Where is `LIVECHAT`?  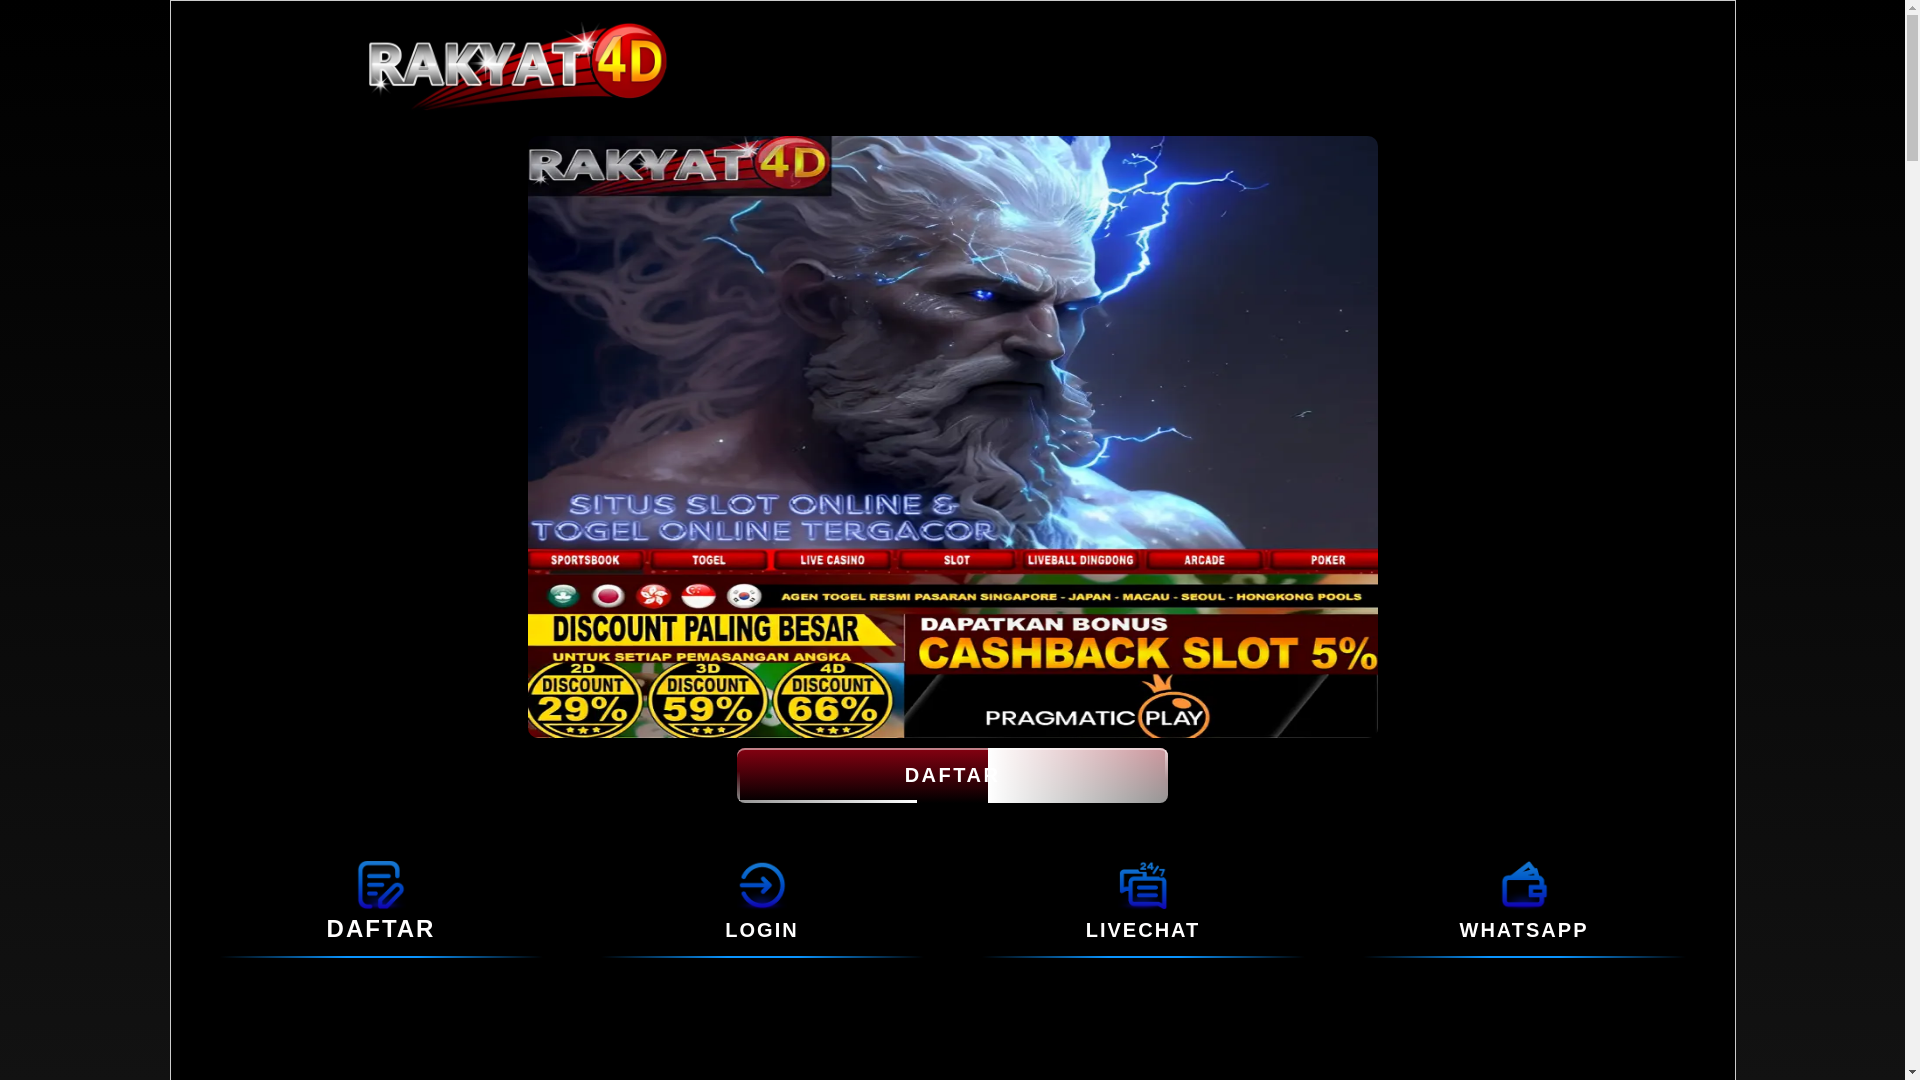 LIVECHAT is located at coordinates (1142, 884).